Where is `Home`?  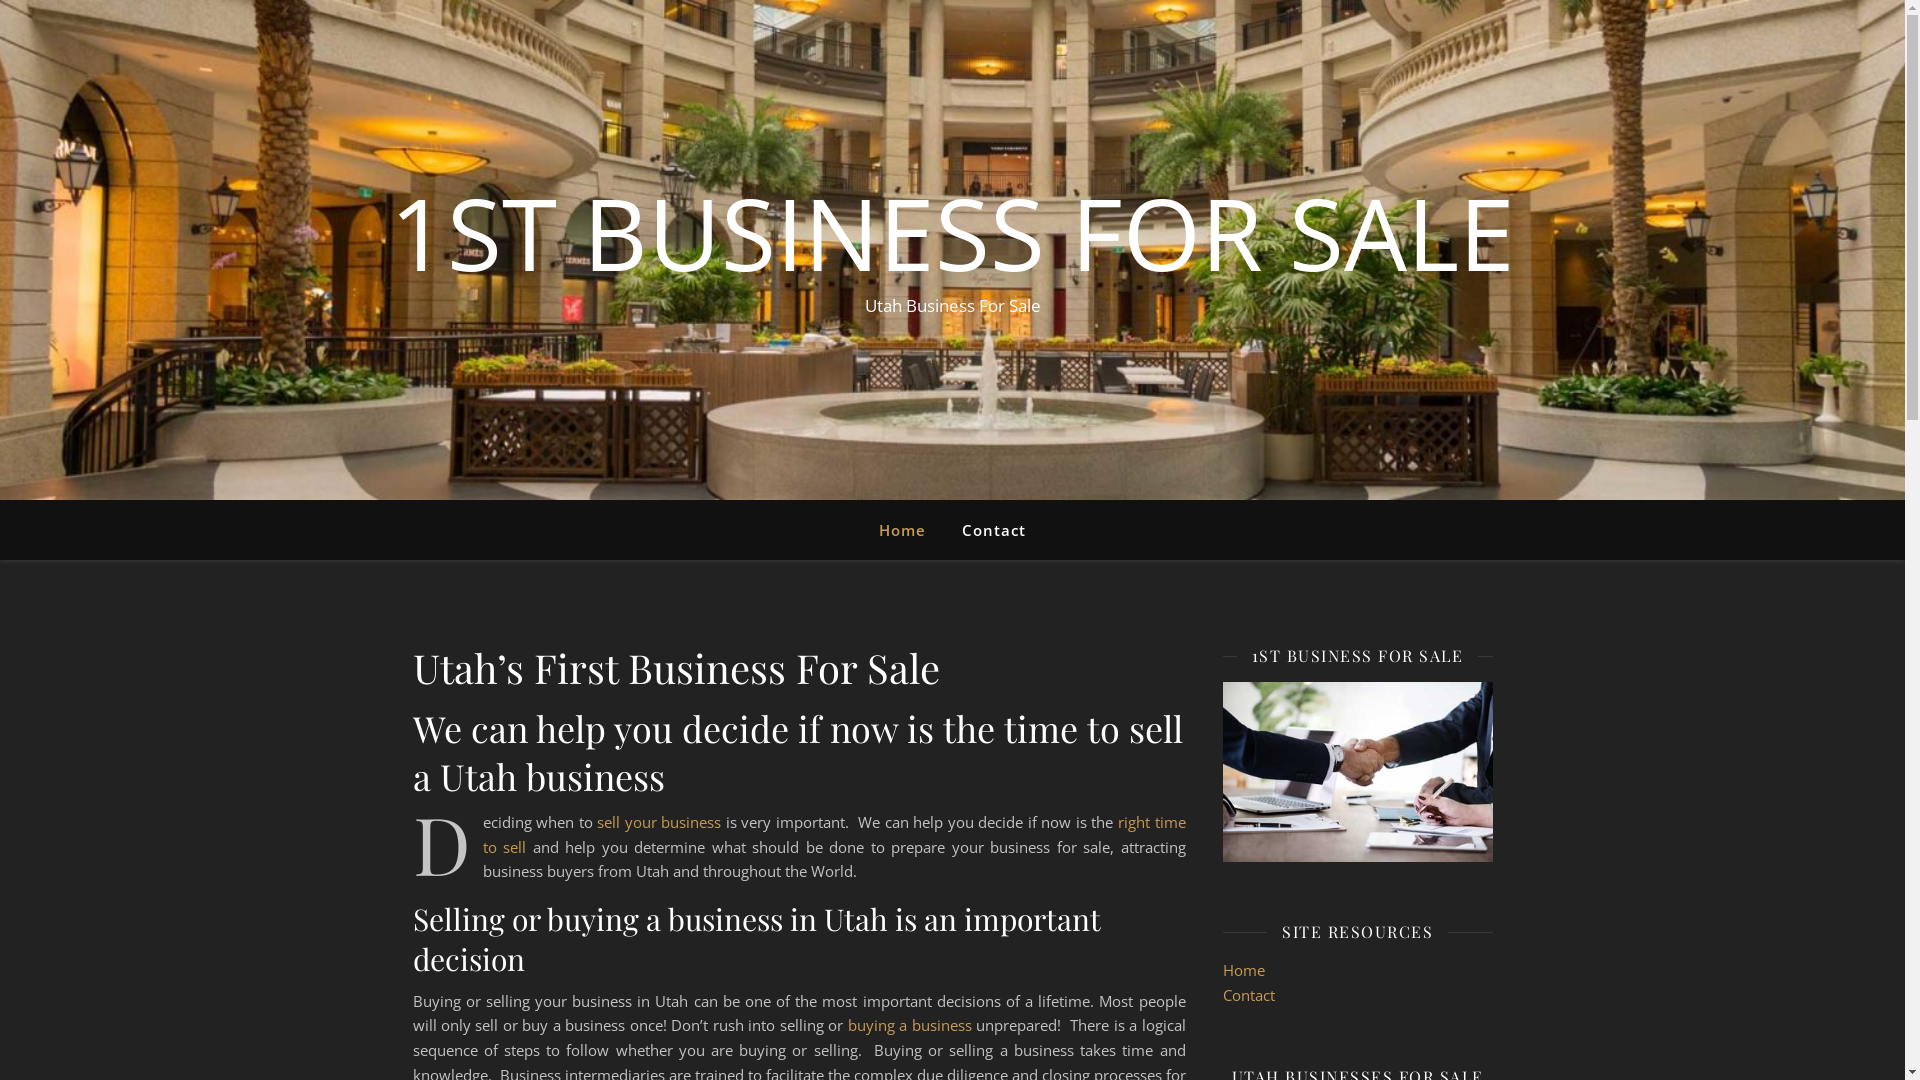 Home is located at coordinates (1243, 970).